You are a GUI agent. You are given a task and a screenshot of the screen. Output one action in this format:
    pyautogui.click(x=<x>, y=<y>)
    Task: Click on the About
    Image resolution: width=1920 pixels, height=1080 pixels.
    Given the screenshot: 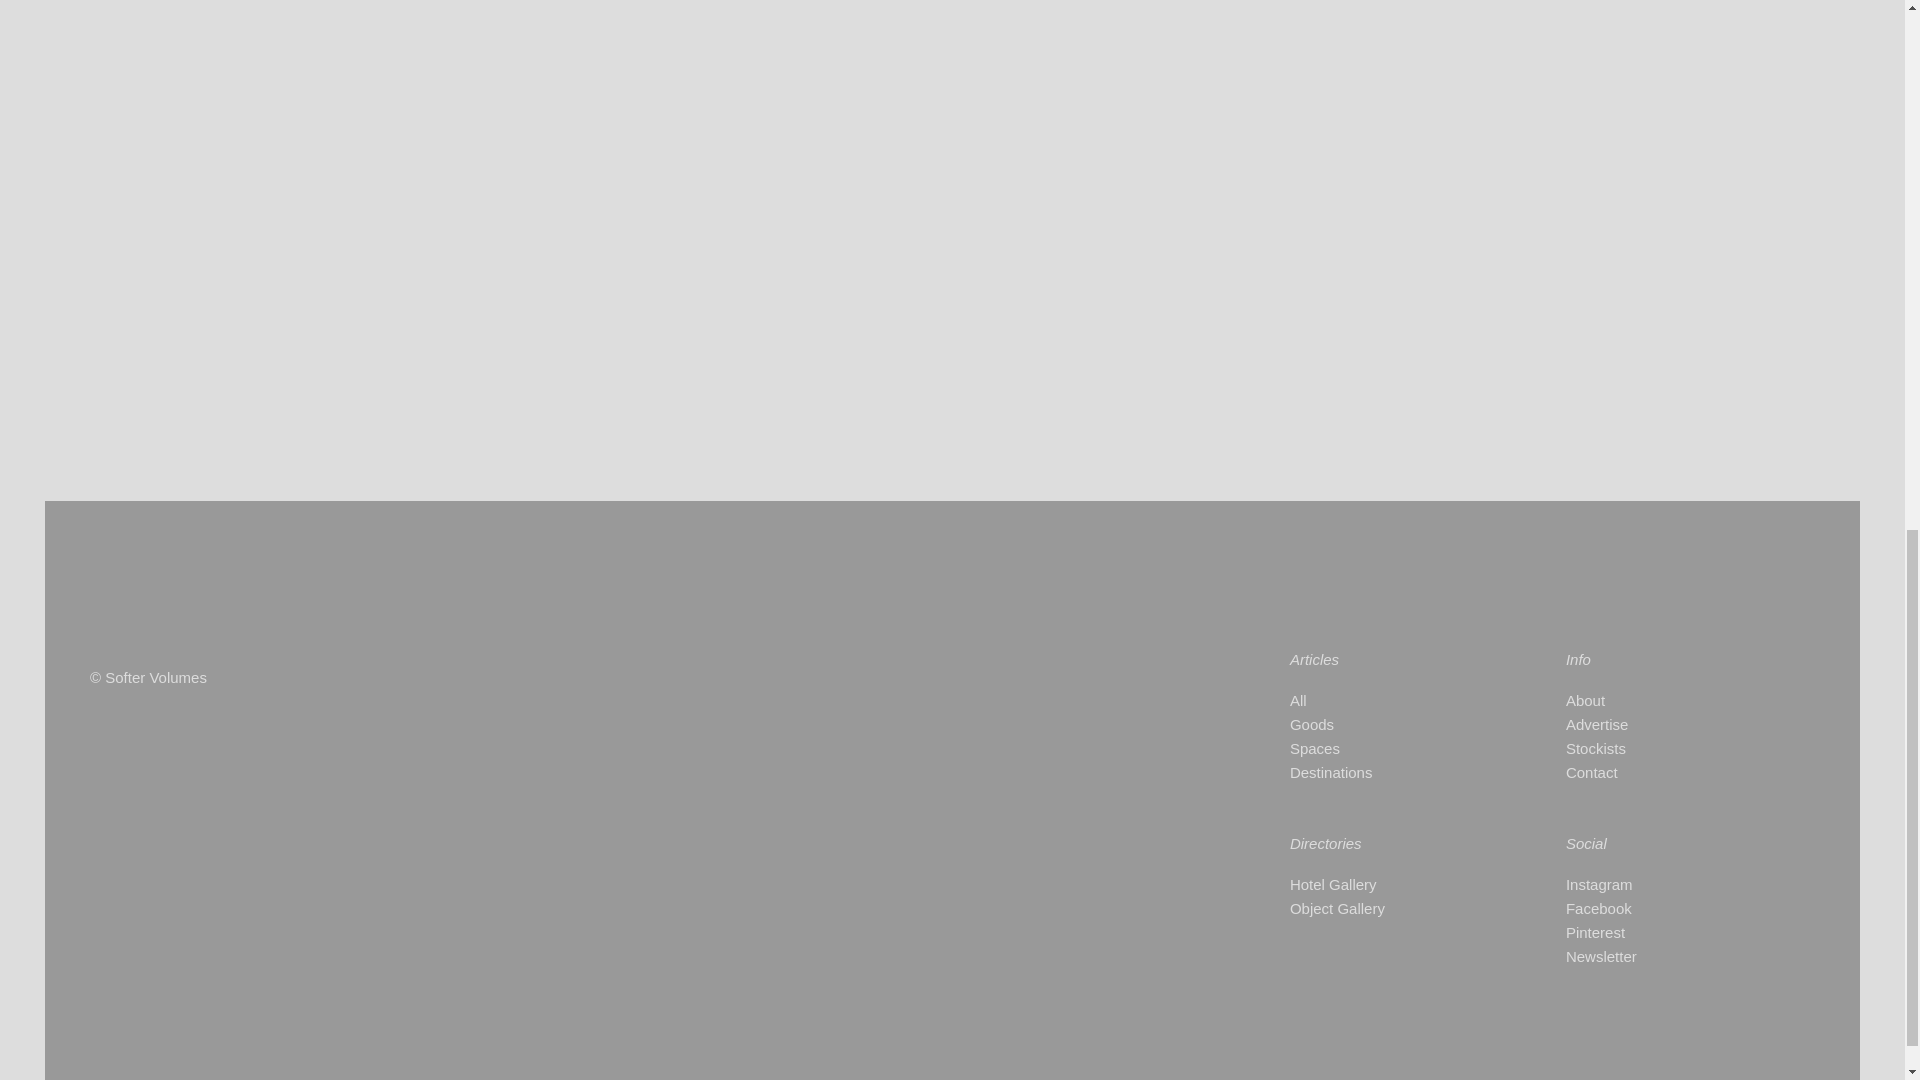 What is the action you would take?
    pyautogui.click(x=1664, y=700)
    